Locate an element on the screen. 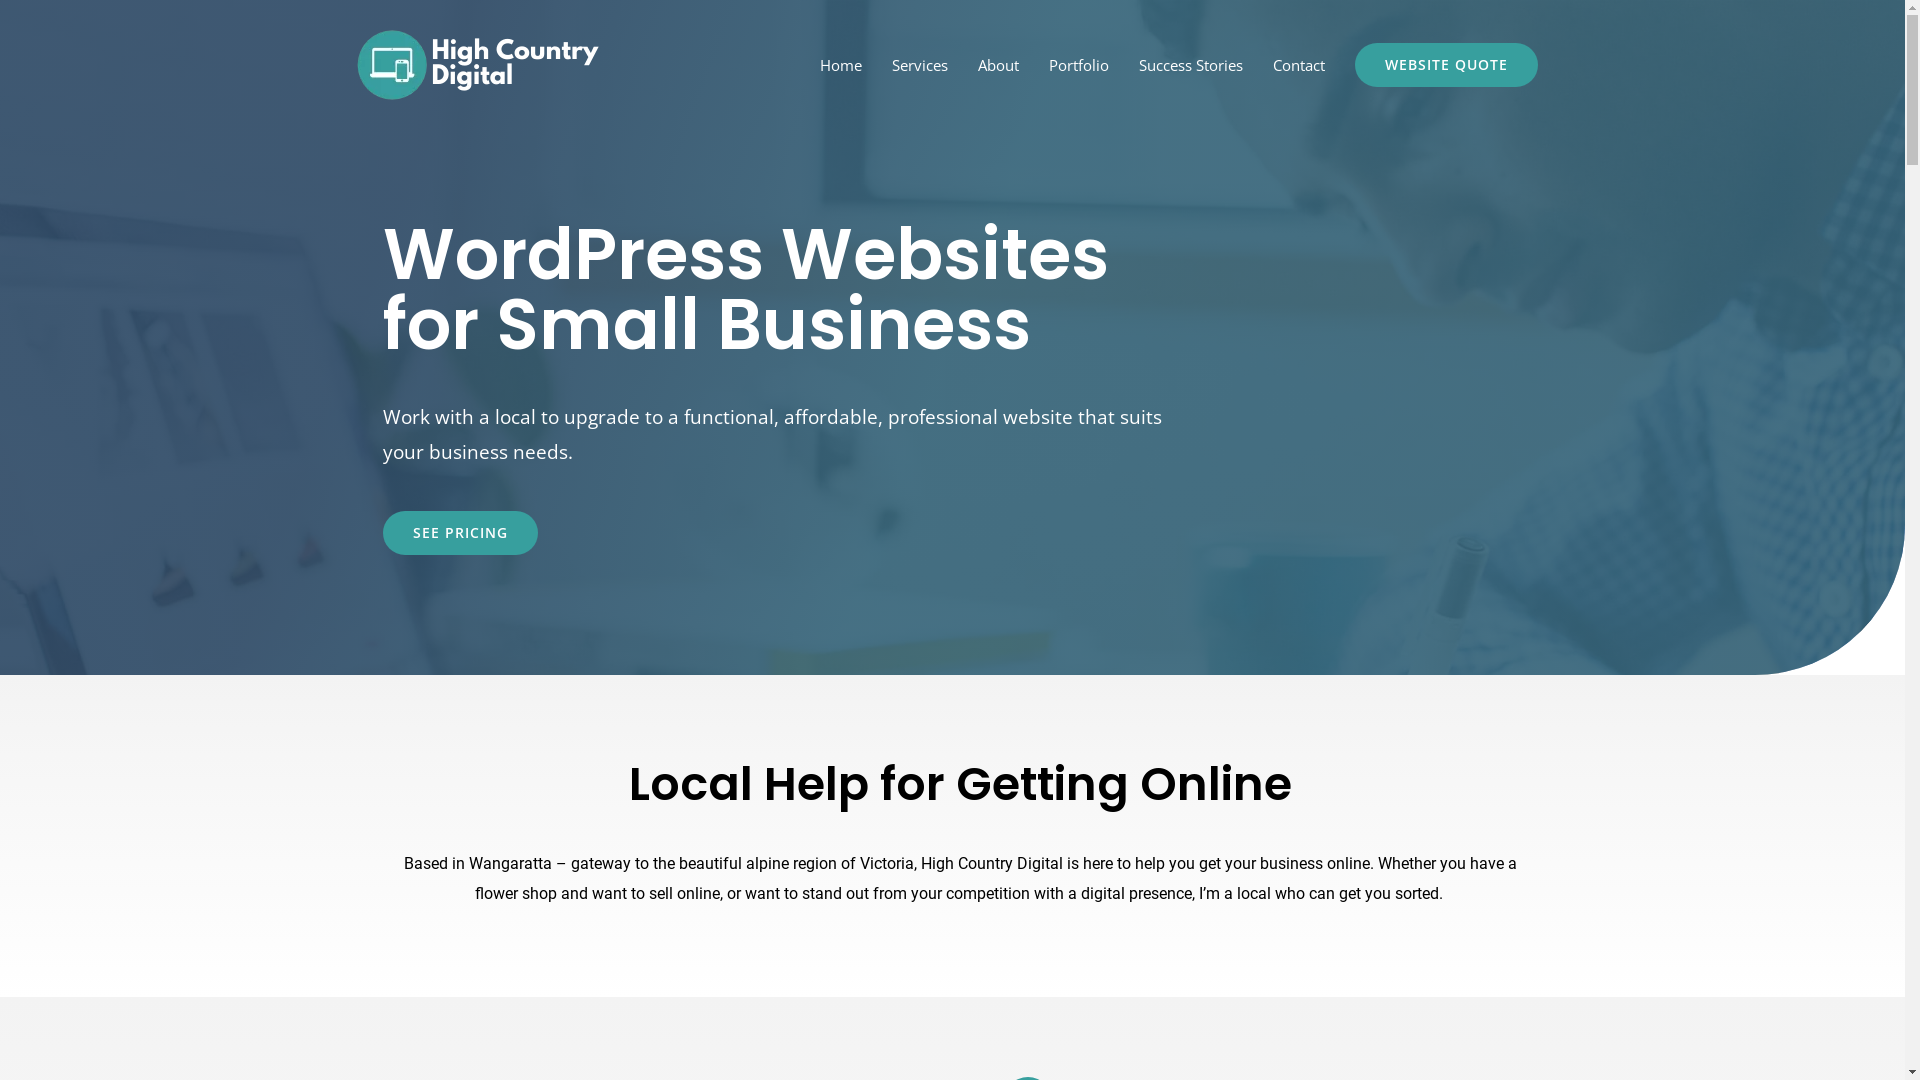 Image resolution: width=1920 pixels, height=1080 pixels. SEE PRICING is located at coordinates (460, 533).